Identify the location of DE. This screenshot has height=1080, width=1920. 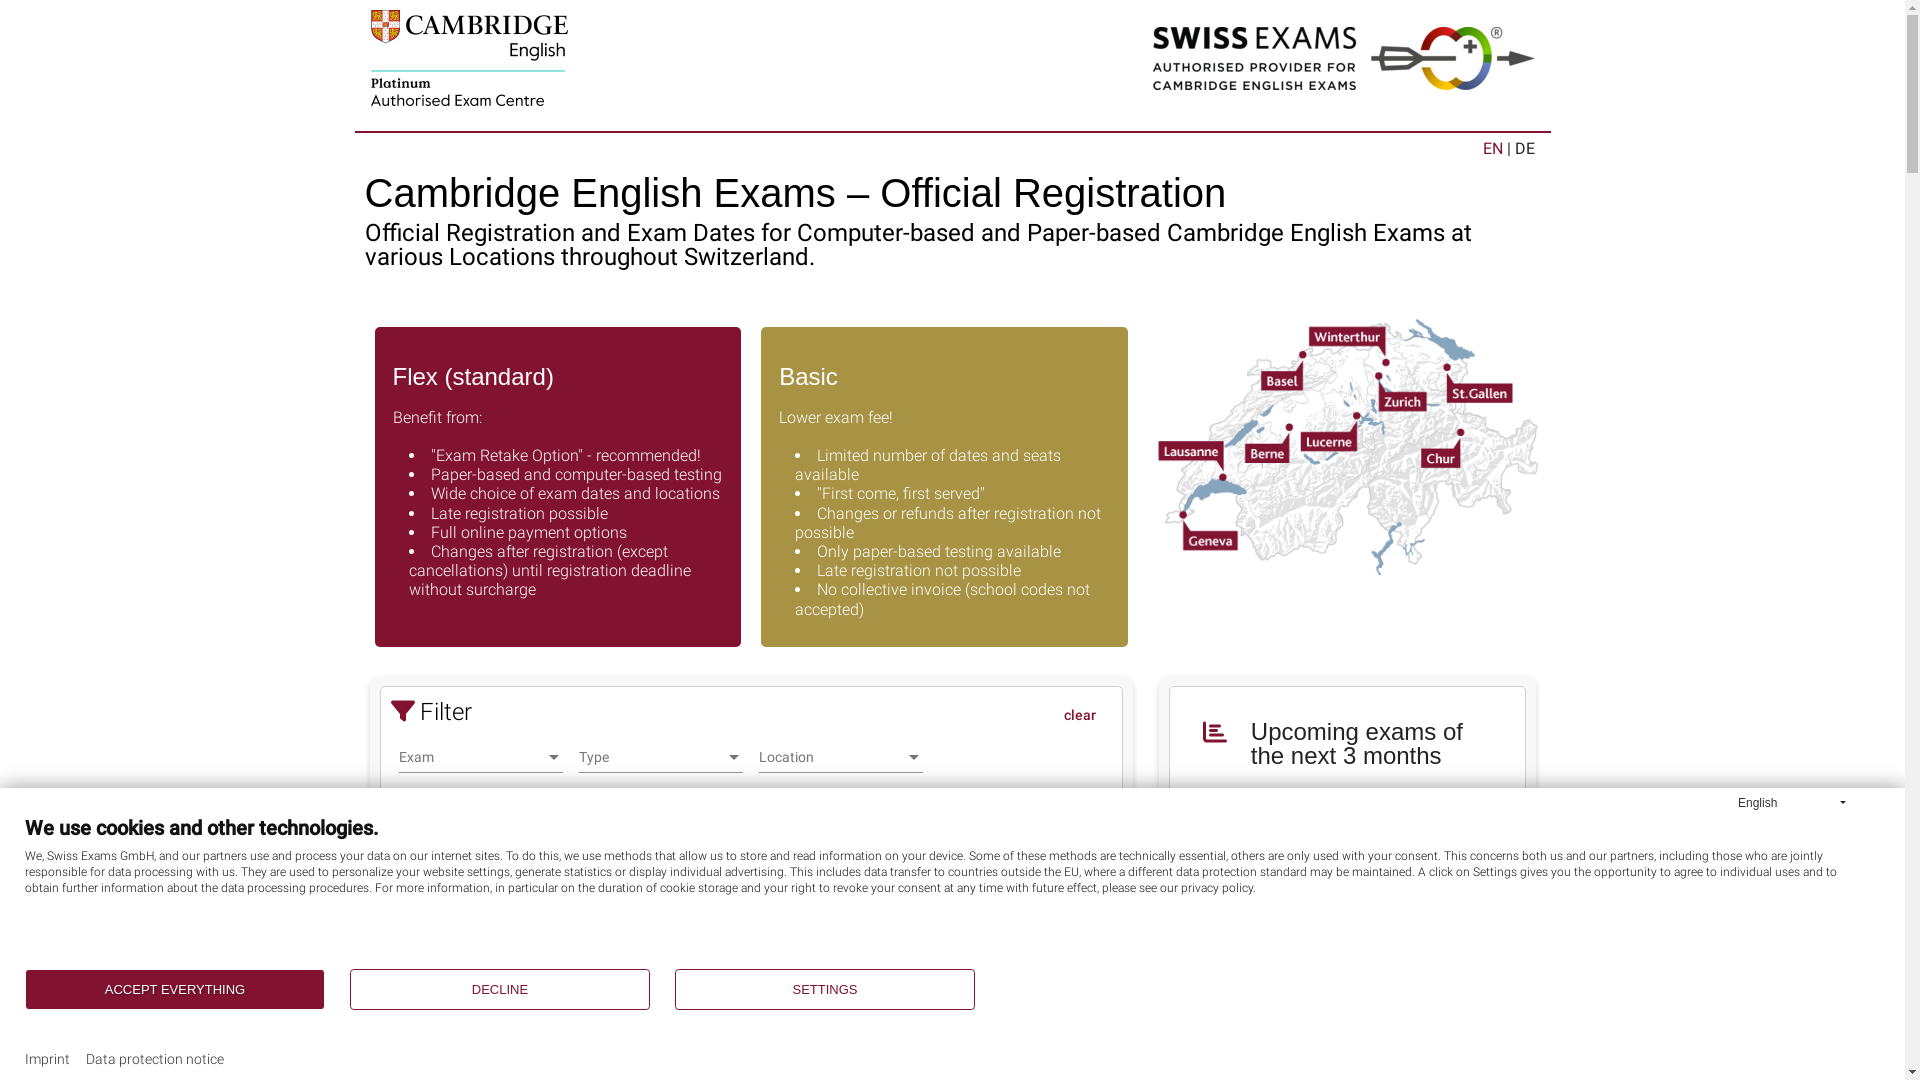
(1522, 148).